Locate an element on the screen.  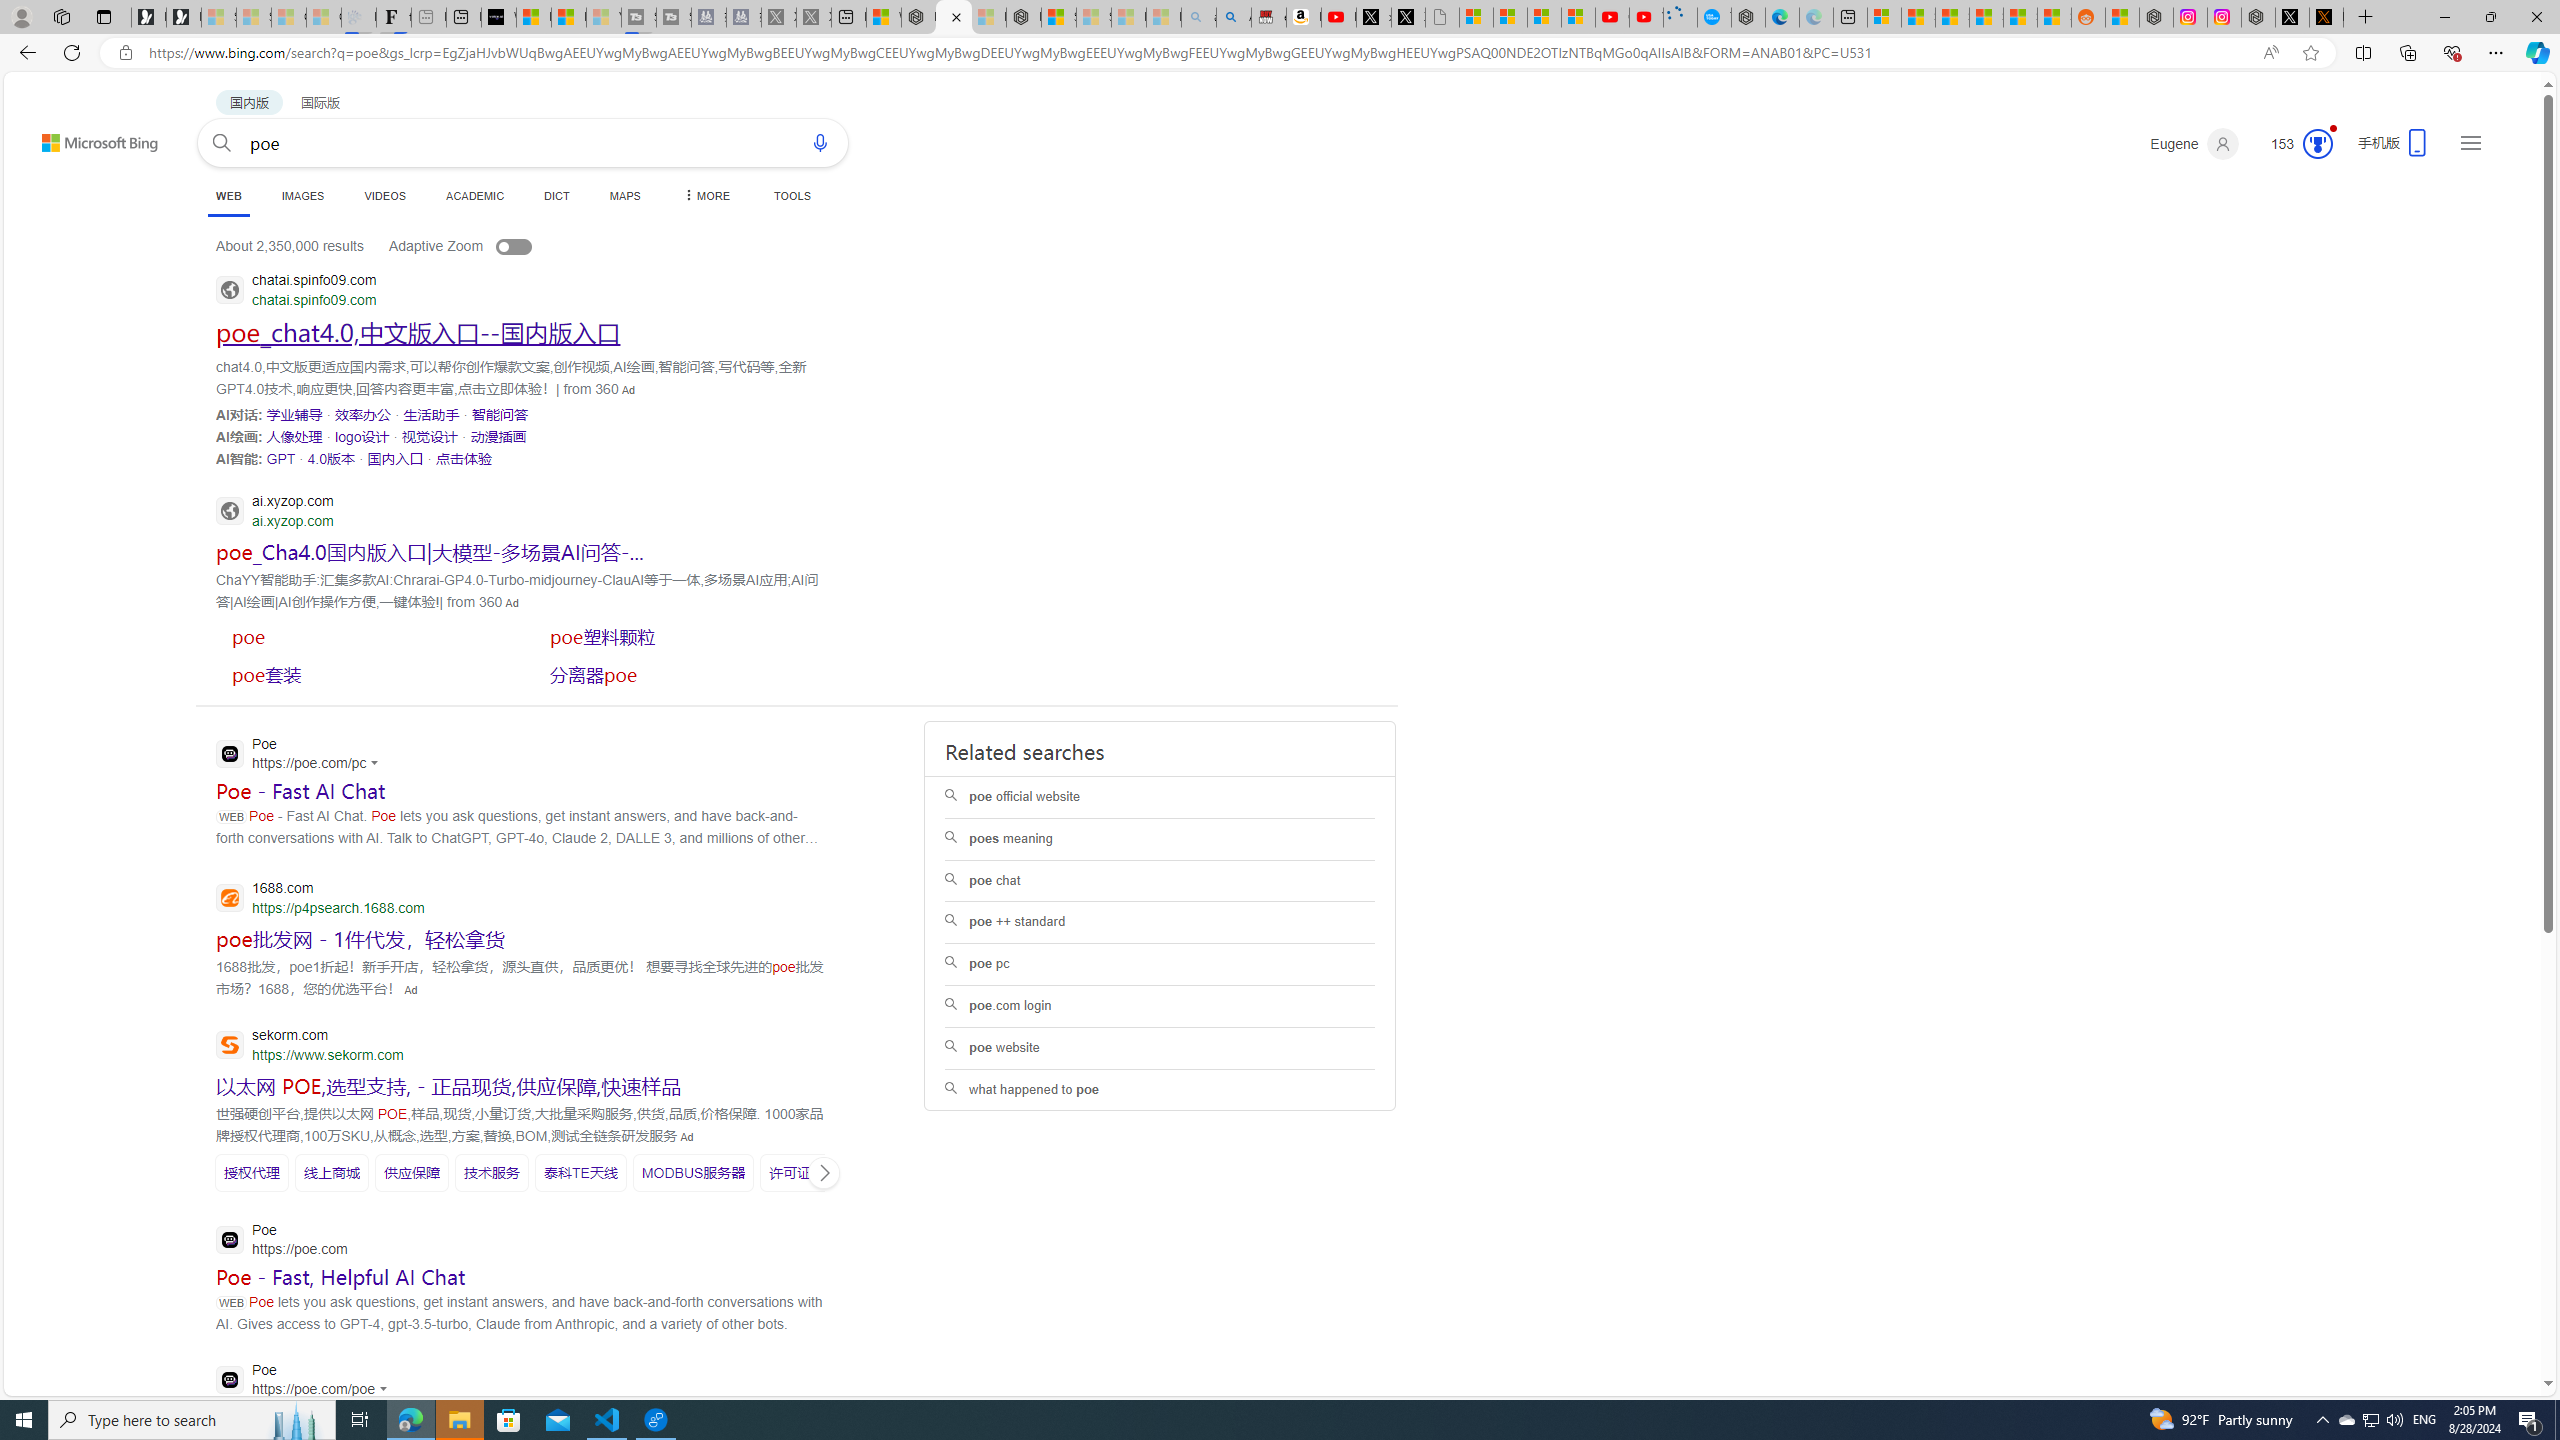
SERP,5566 is located at coordinates (294, 436).